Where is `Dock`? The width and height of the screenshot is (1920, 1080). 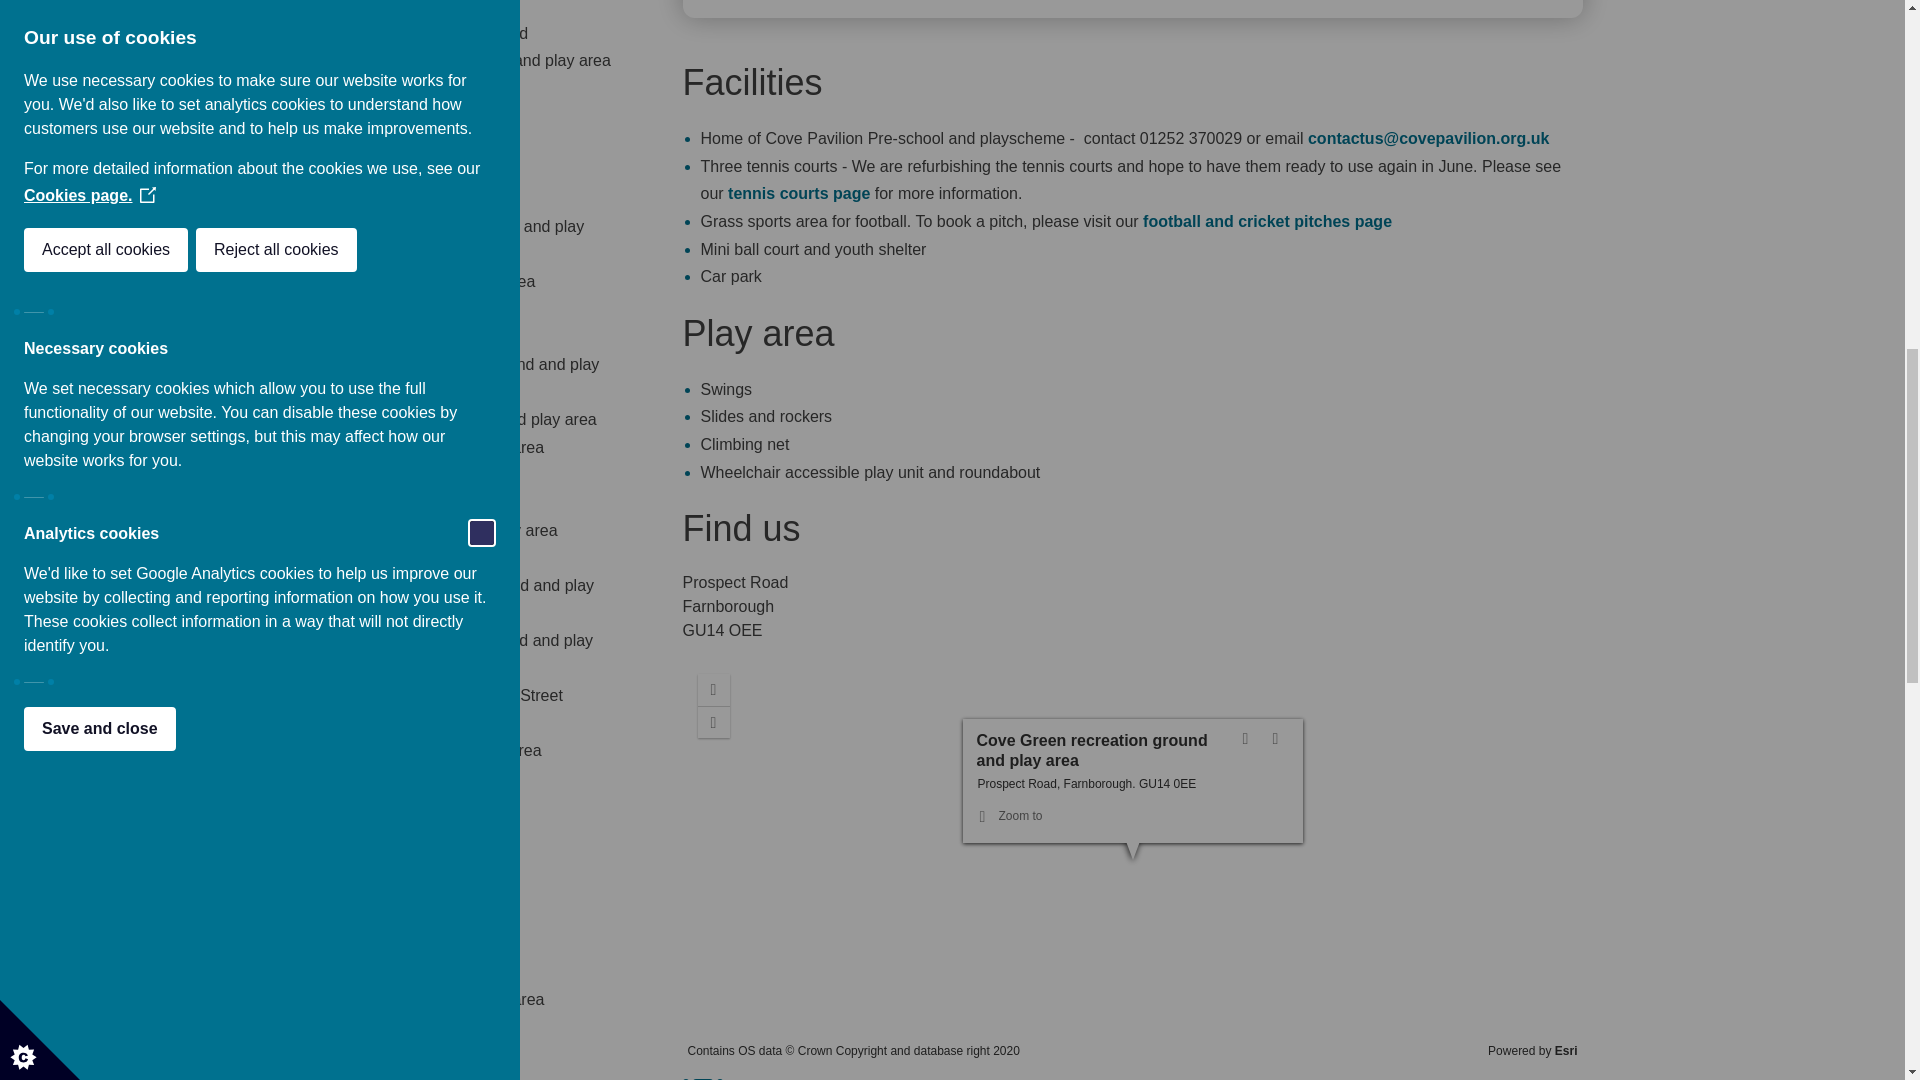 Dock is located at coordinates (1250, 738).